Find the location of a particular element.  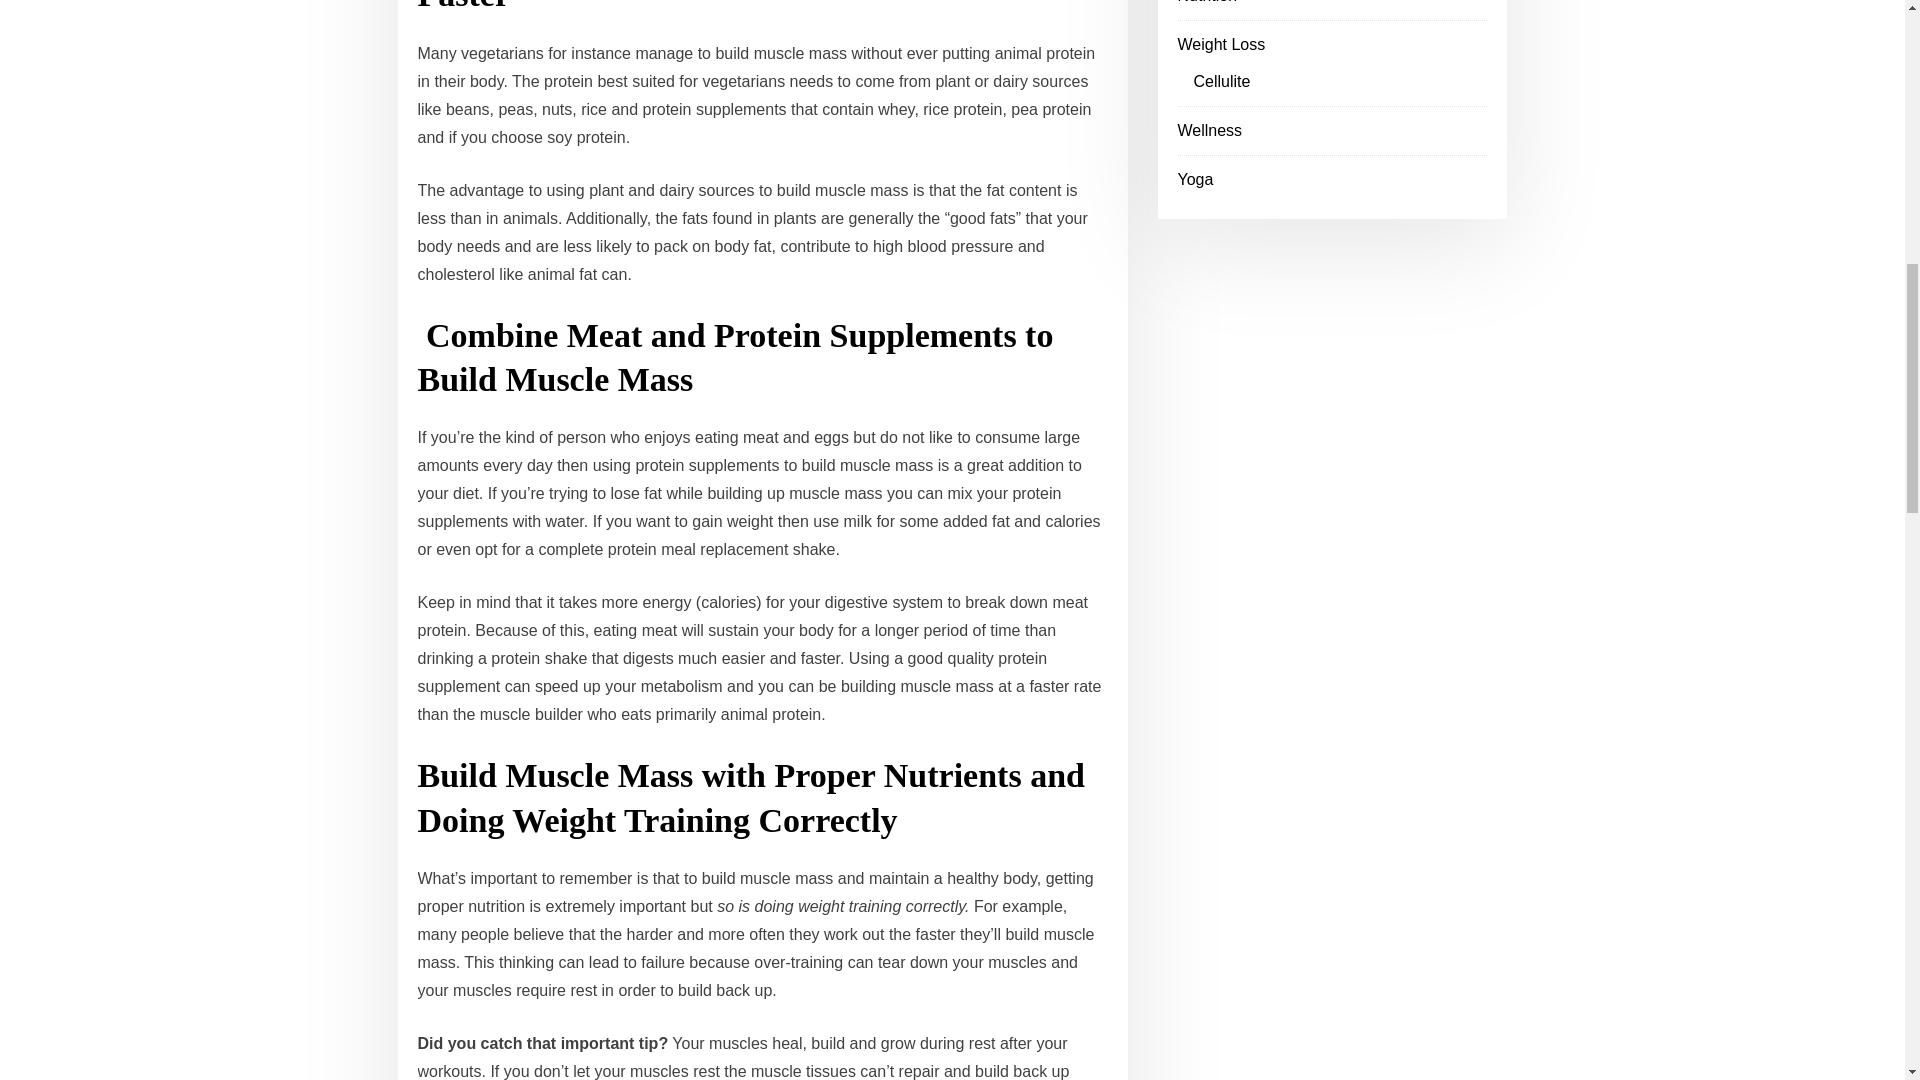

Weight Loss is located at coordinates (1222, 44).